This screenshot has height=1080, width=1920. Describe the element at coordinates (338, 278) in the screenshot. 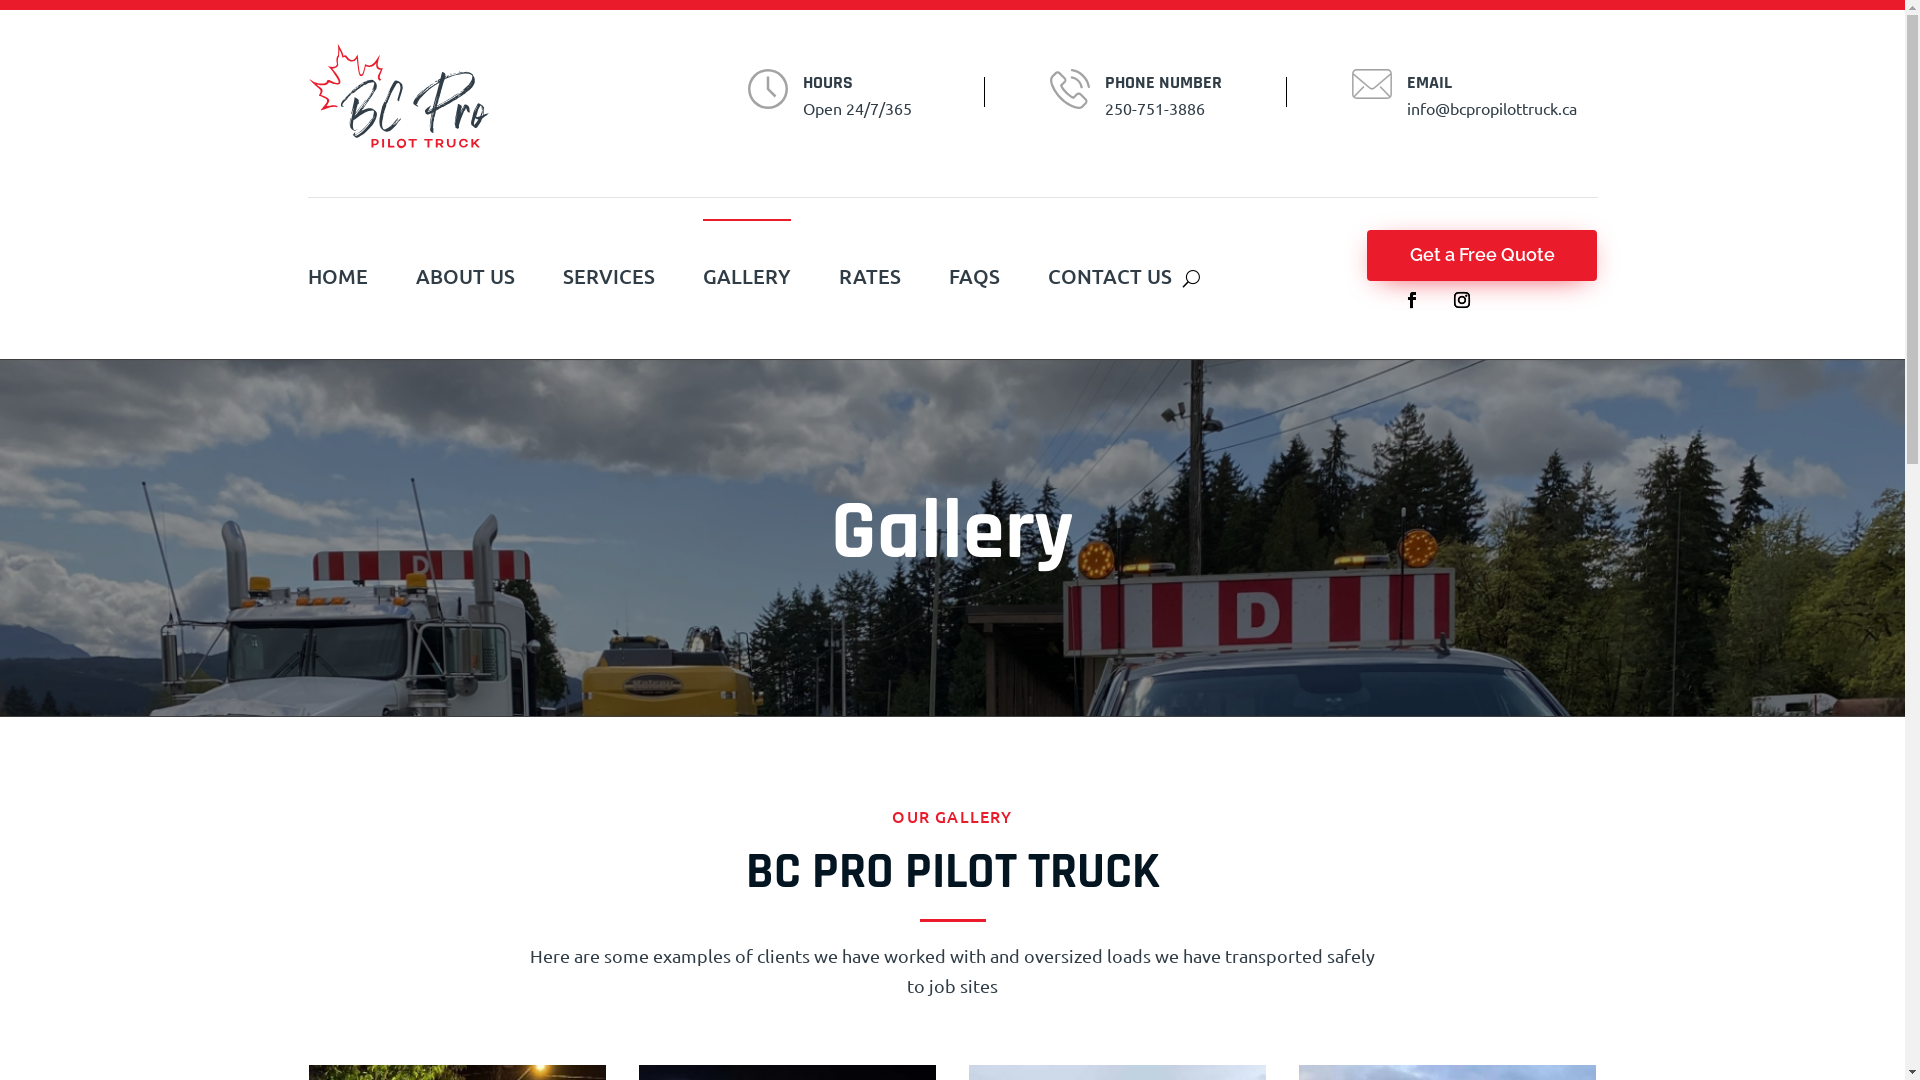

I see `HOME` at that location.